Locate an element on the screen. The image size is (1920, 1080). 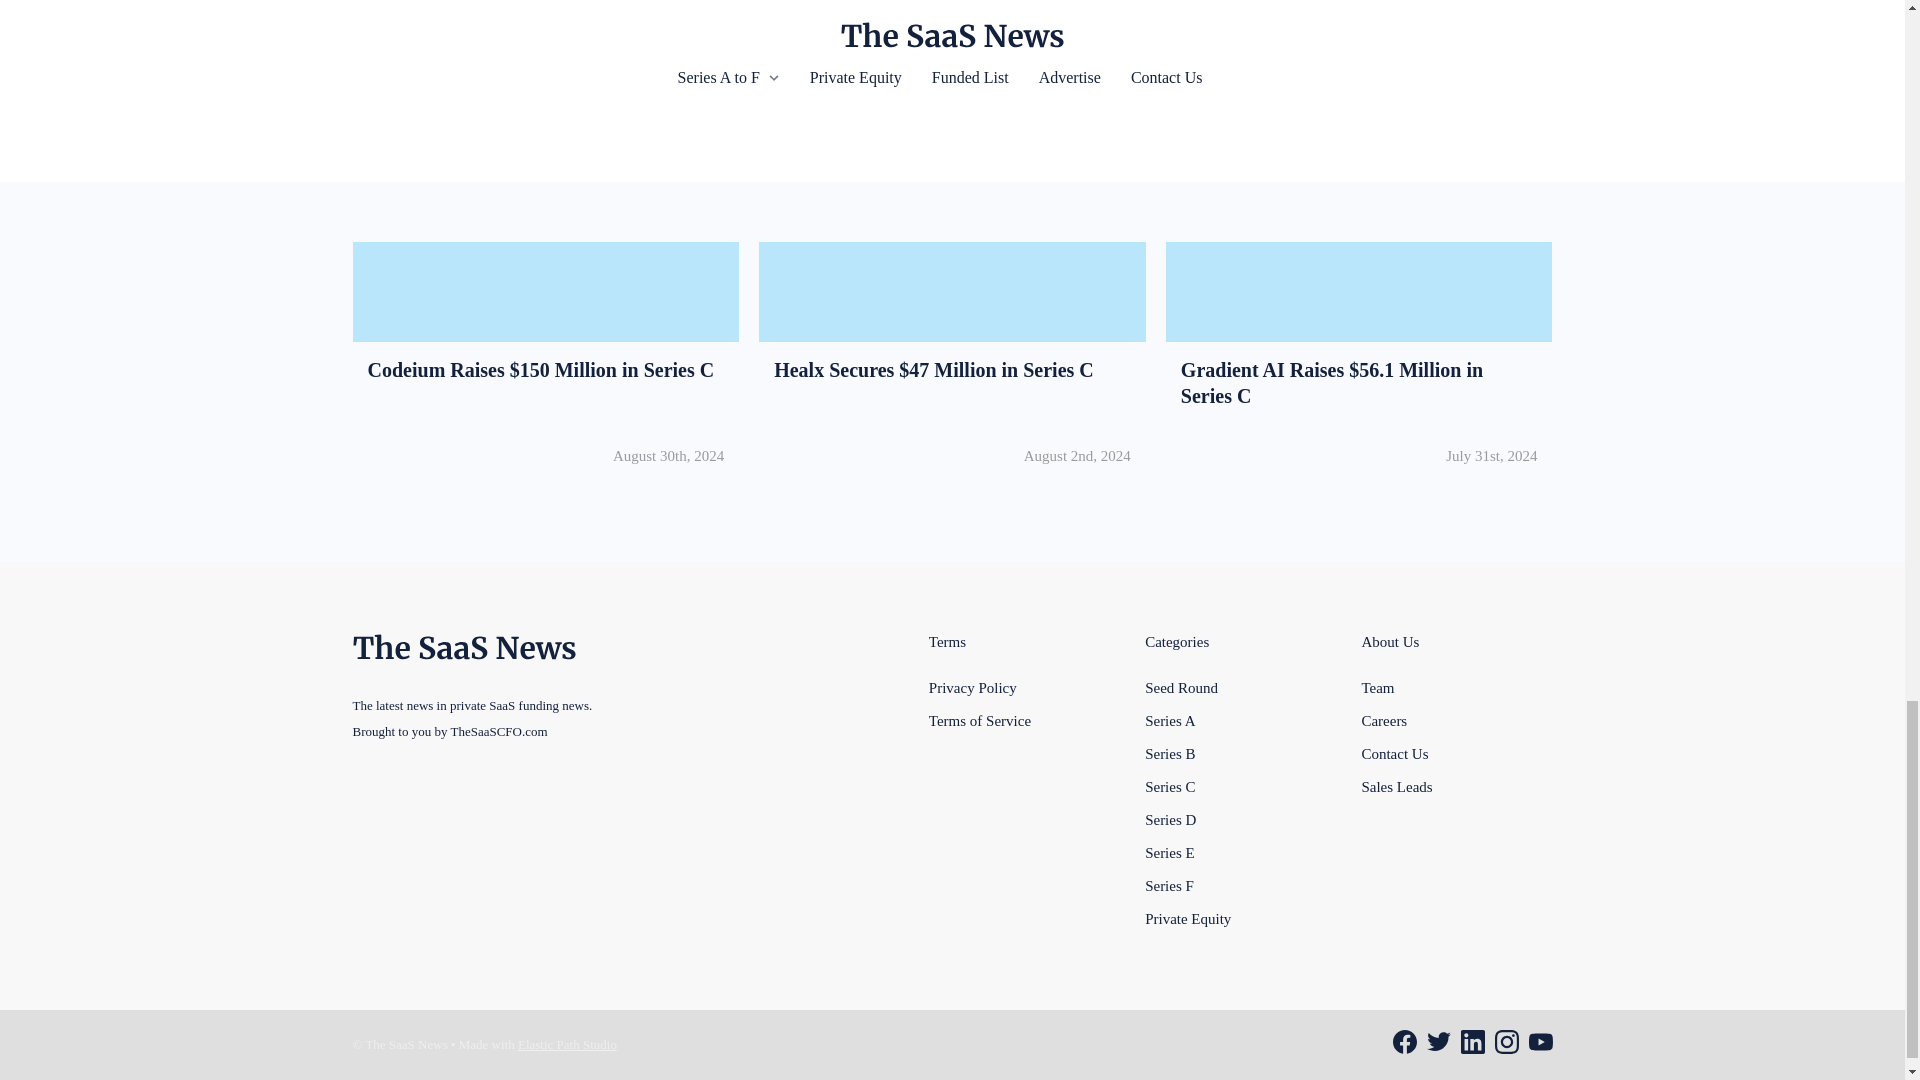
Series E is located at coordinates (1169, 852).